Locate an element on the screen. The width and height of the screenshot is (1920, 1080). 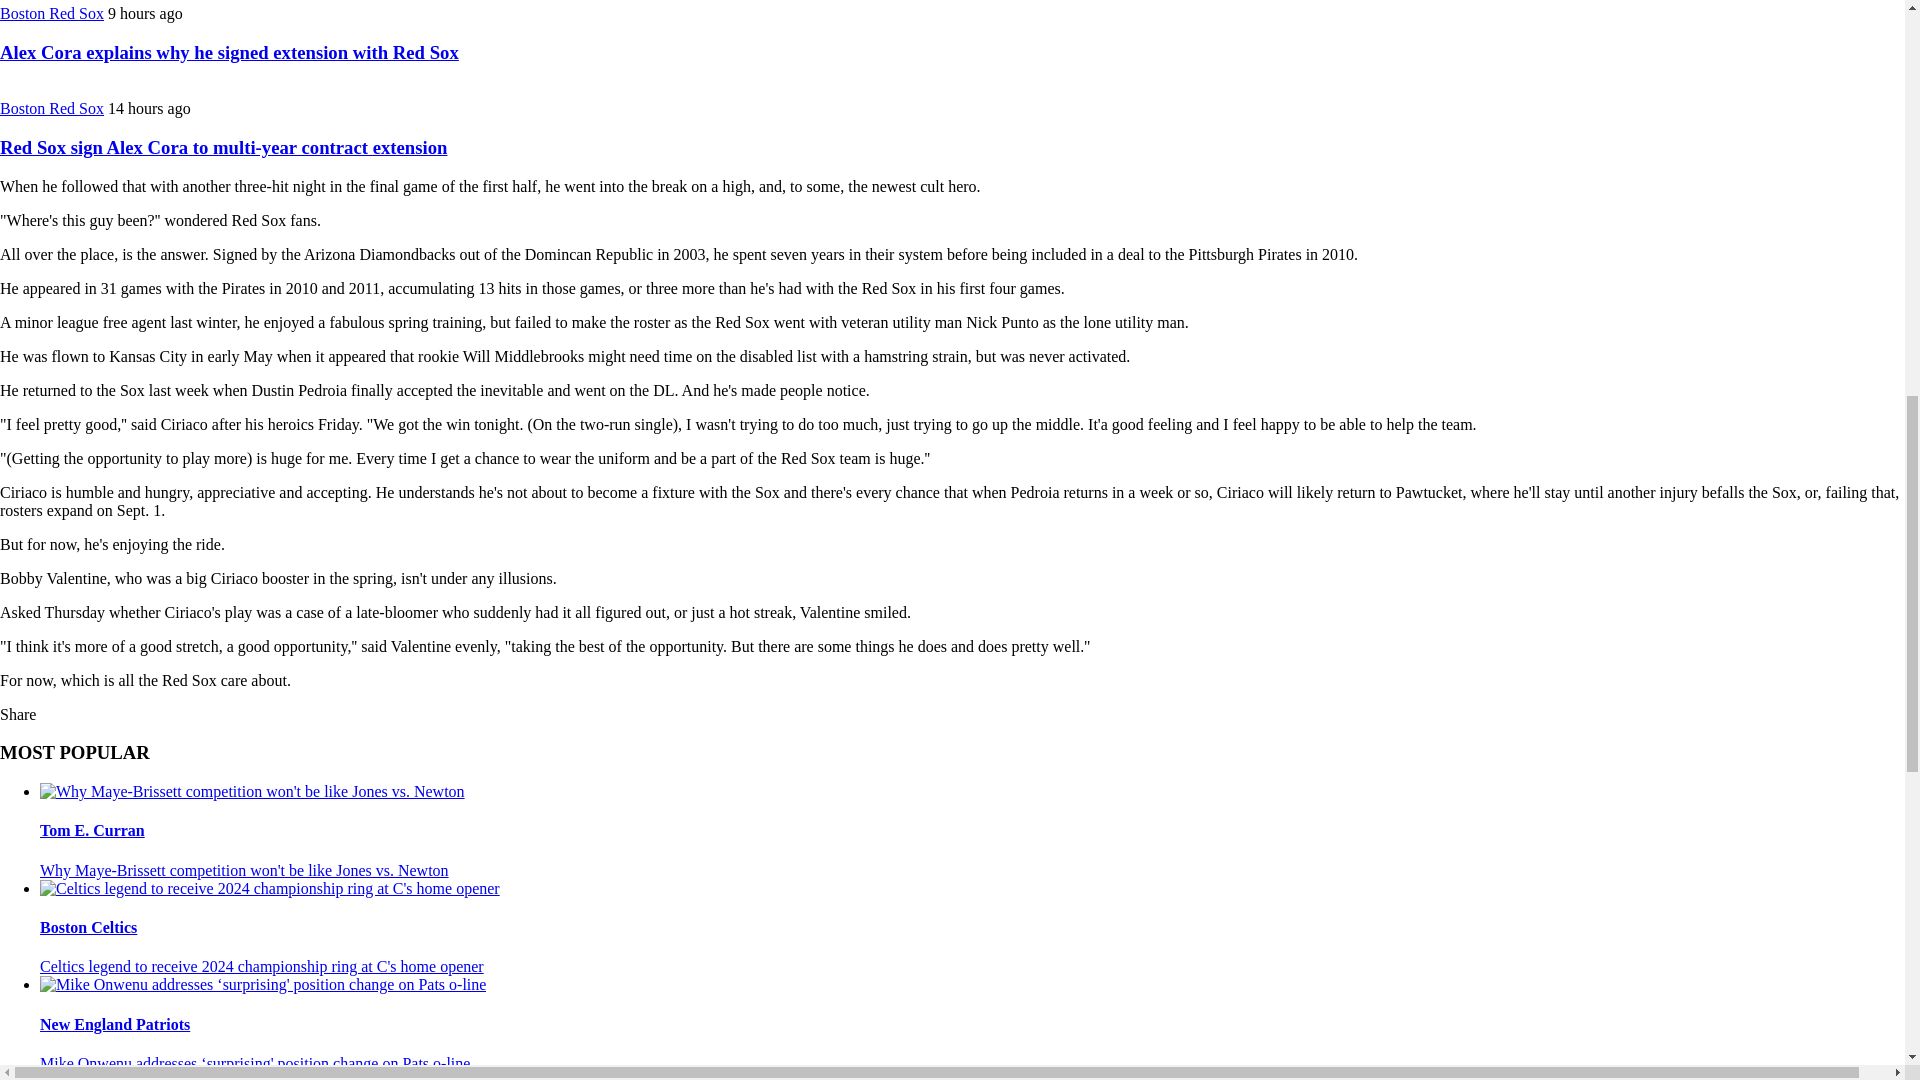
Red Sox sign Alex Cora to multi-year contract extension is located at coordinates (224, 147).